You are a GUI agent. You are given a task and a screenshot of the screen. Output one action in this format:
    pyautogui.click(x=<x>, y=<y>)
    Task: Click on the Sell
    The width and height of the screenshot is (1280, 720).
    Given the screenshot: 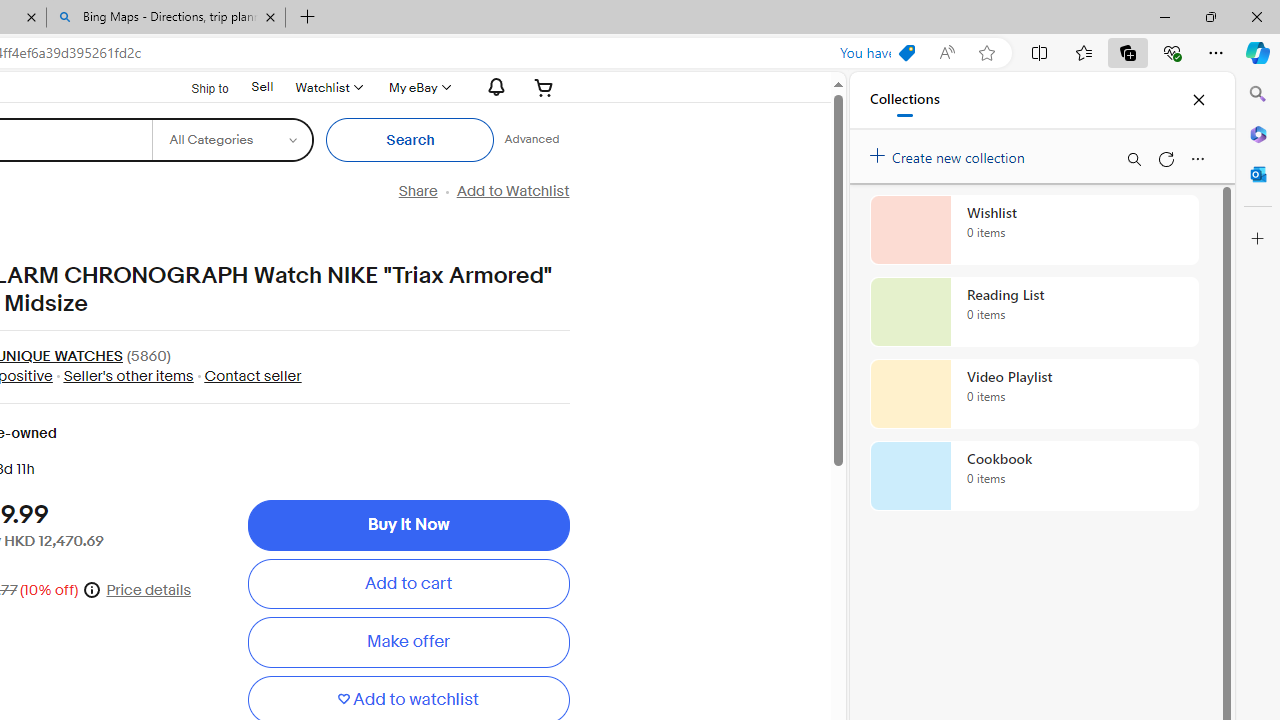 What is the action you would take?
    pyautogui.click(x=262, y=87)
    